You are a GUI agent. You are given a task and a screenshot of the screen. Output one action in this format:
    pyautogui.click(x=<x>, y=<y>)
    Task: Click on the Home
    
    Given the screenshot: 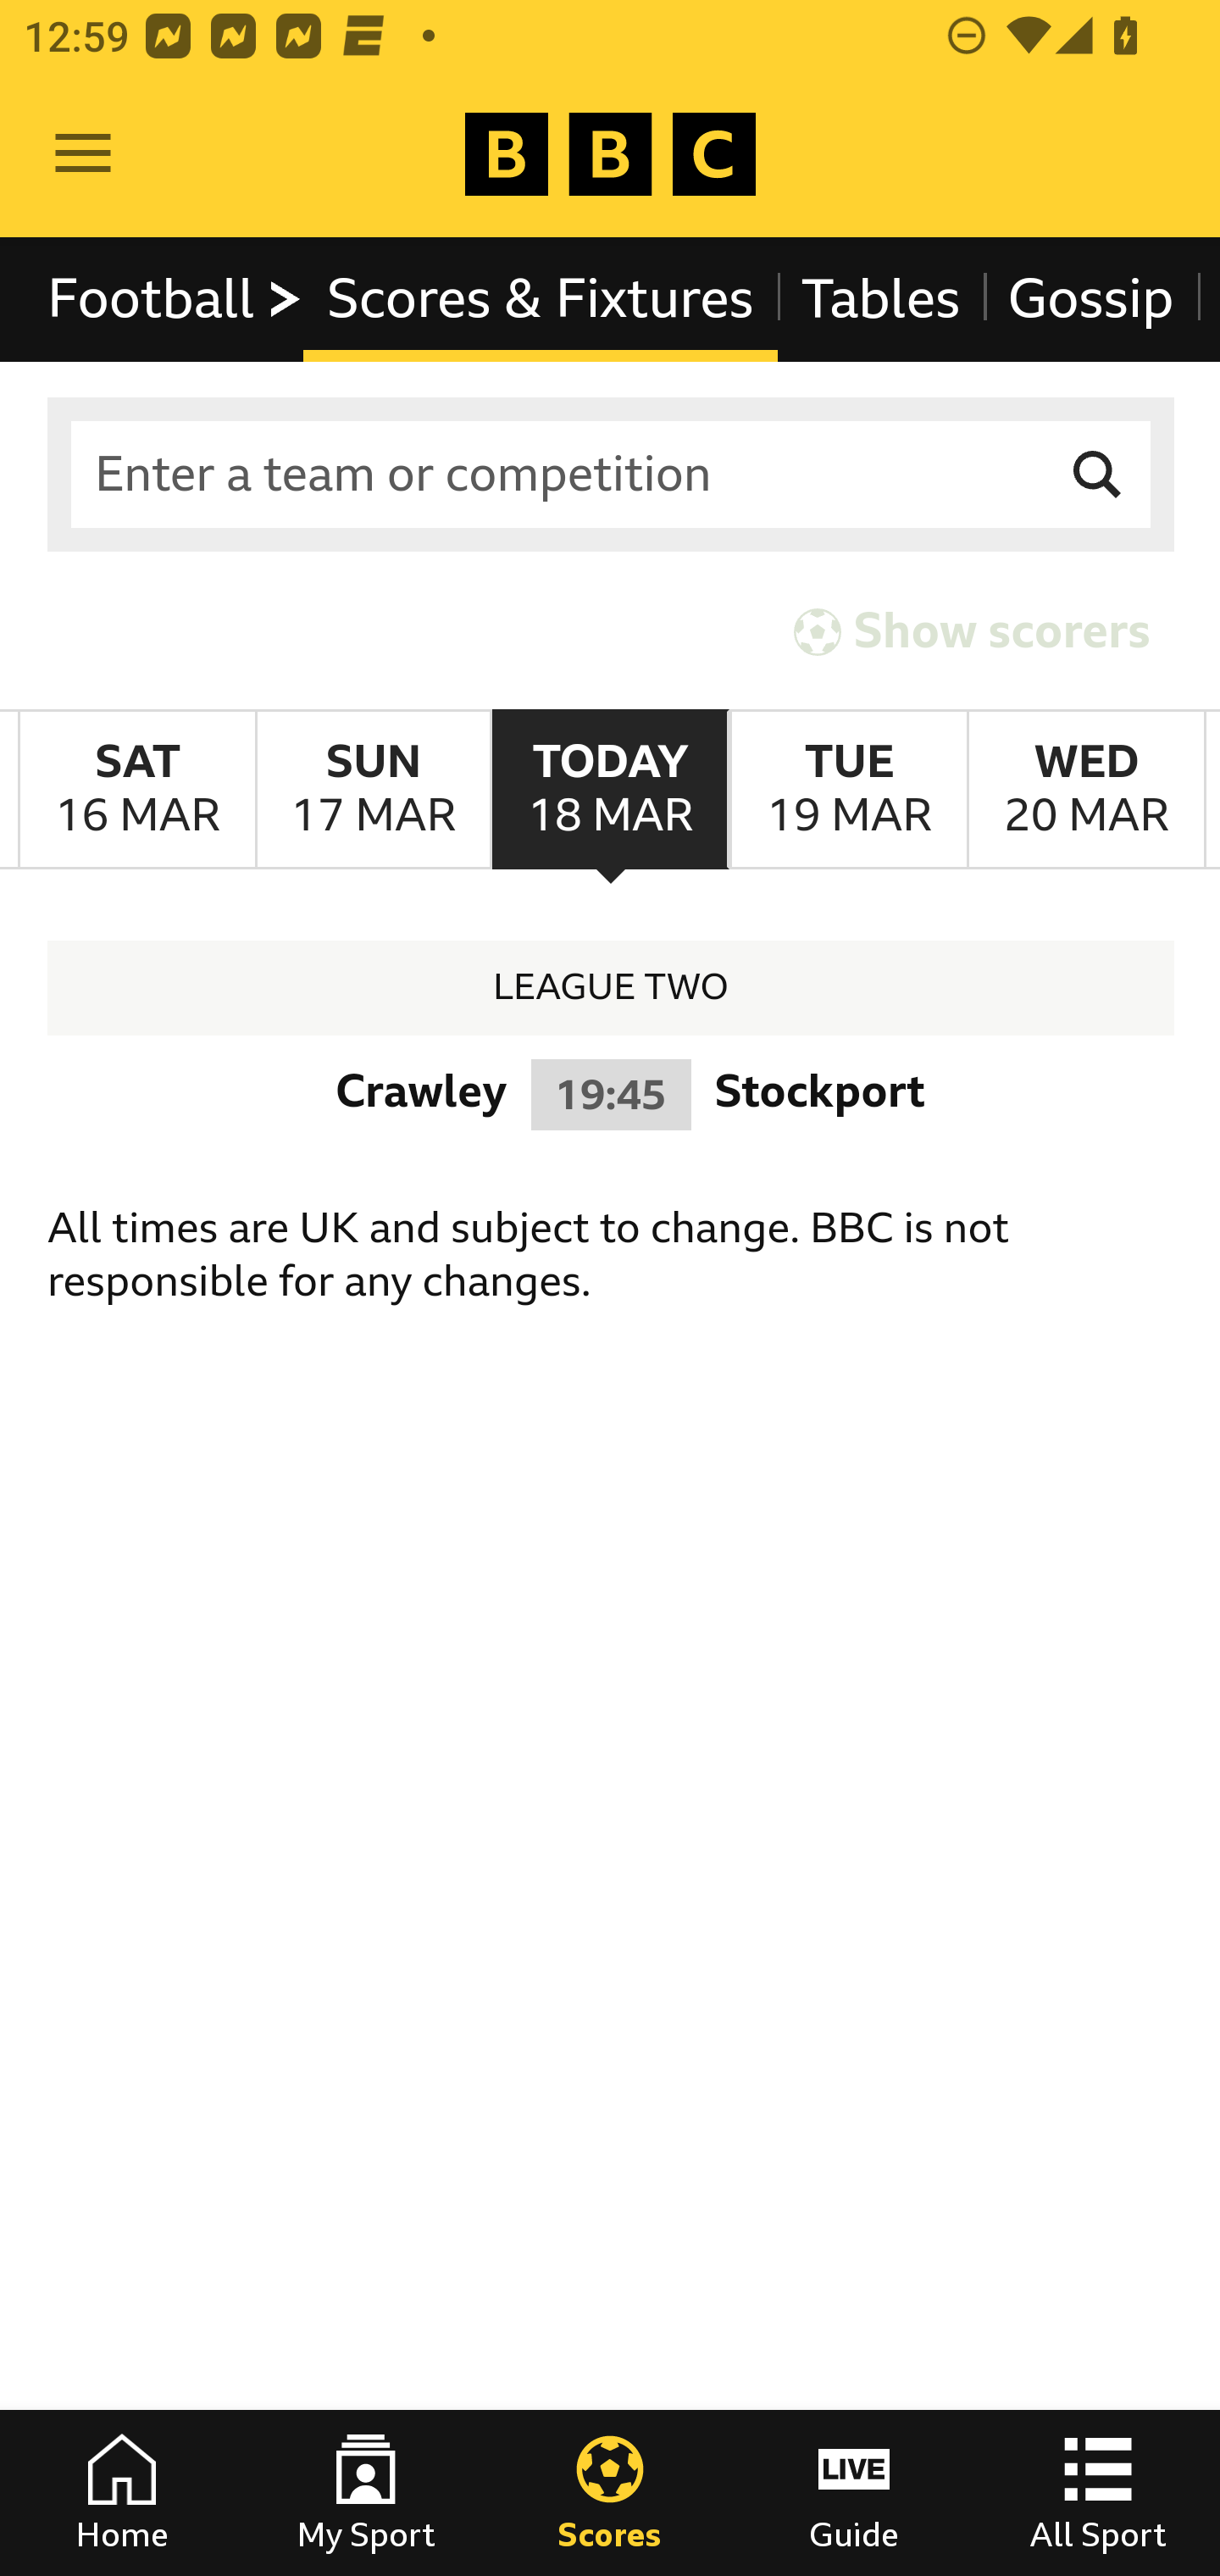 What is the action you would take?
    pyautogui.click(x=122, y=2493)
    